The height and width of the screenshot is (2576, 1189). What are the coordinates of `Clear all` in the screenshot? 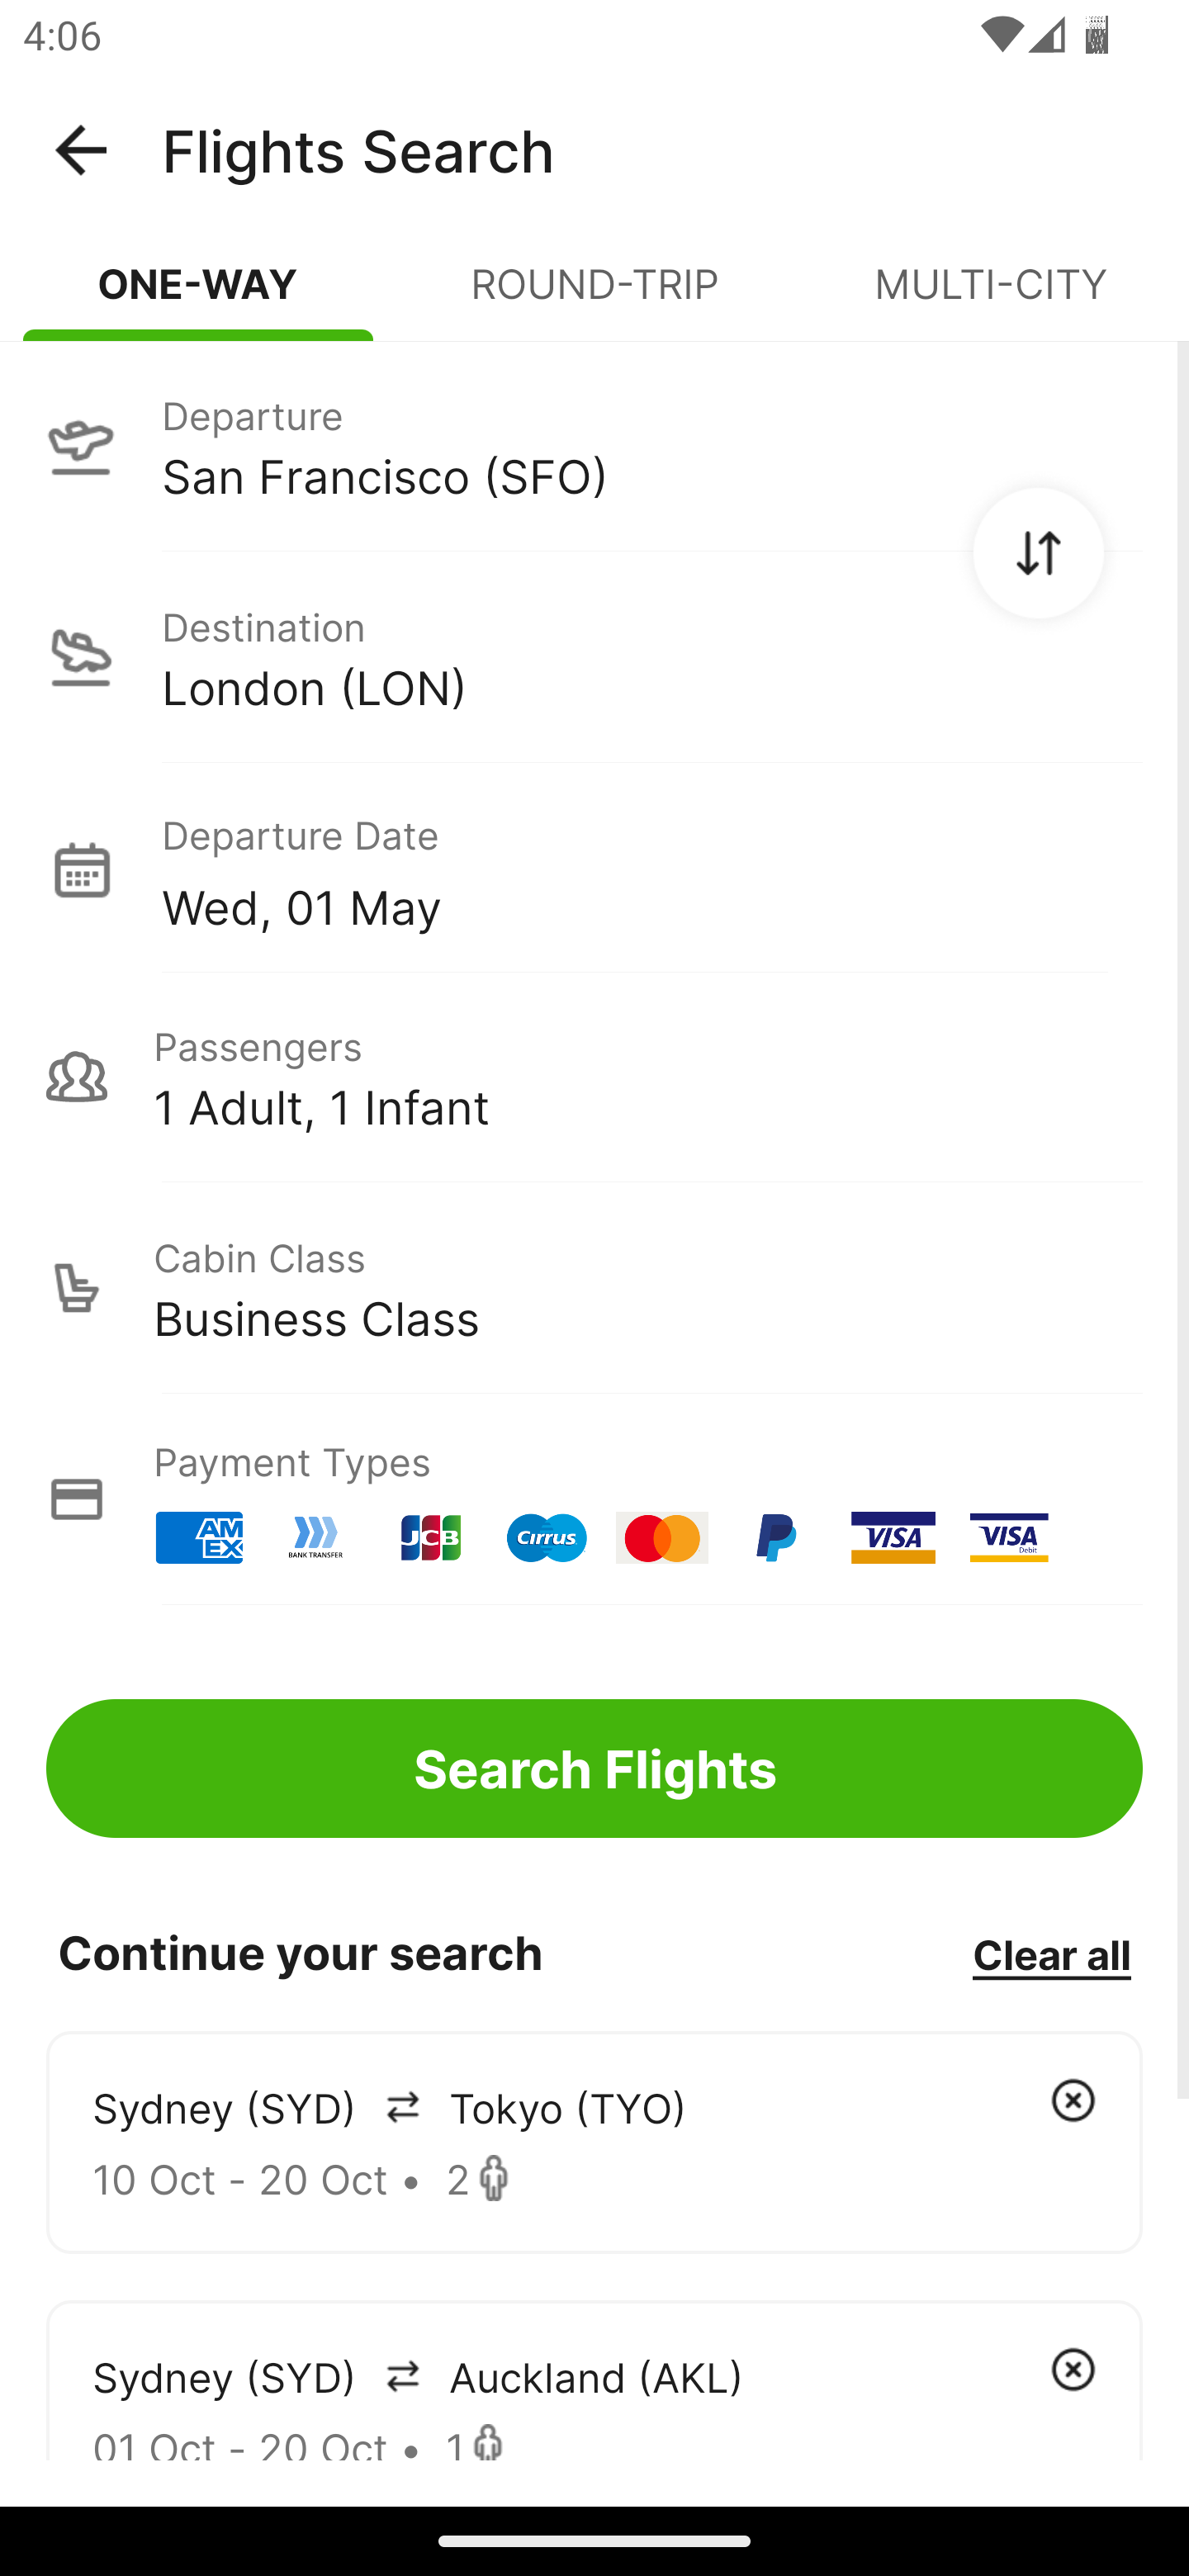 It's located at (1051, 1953).